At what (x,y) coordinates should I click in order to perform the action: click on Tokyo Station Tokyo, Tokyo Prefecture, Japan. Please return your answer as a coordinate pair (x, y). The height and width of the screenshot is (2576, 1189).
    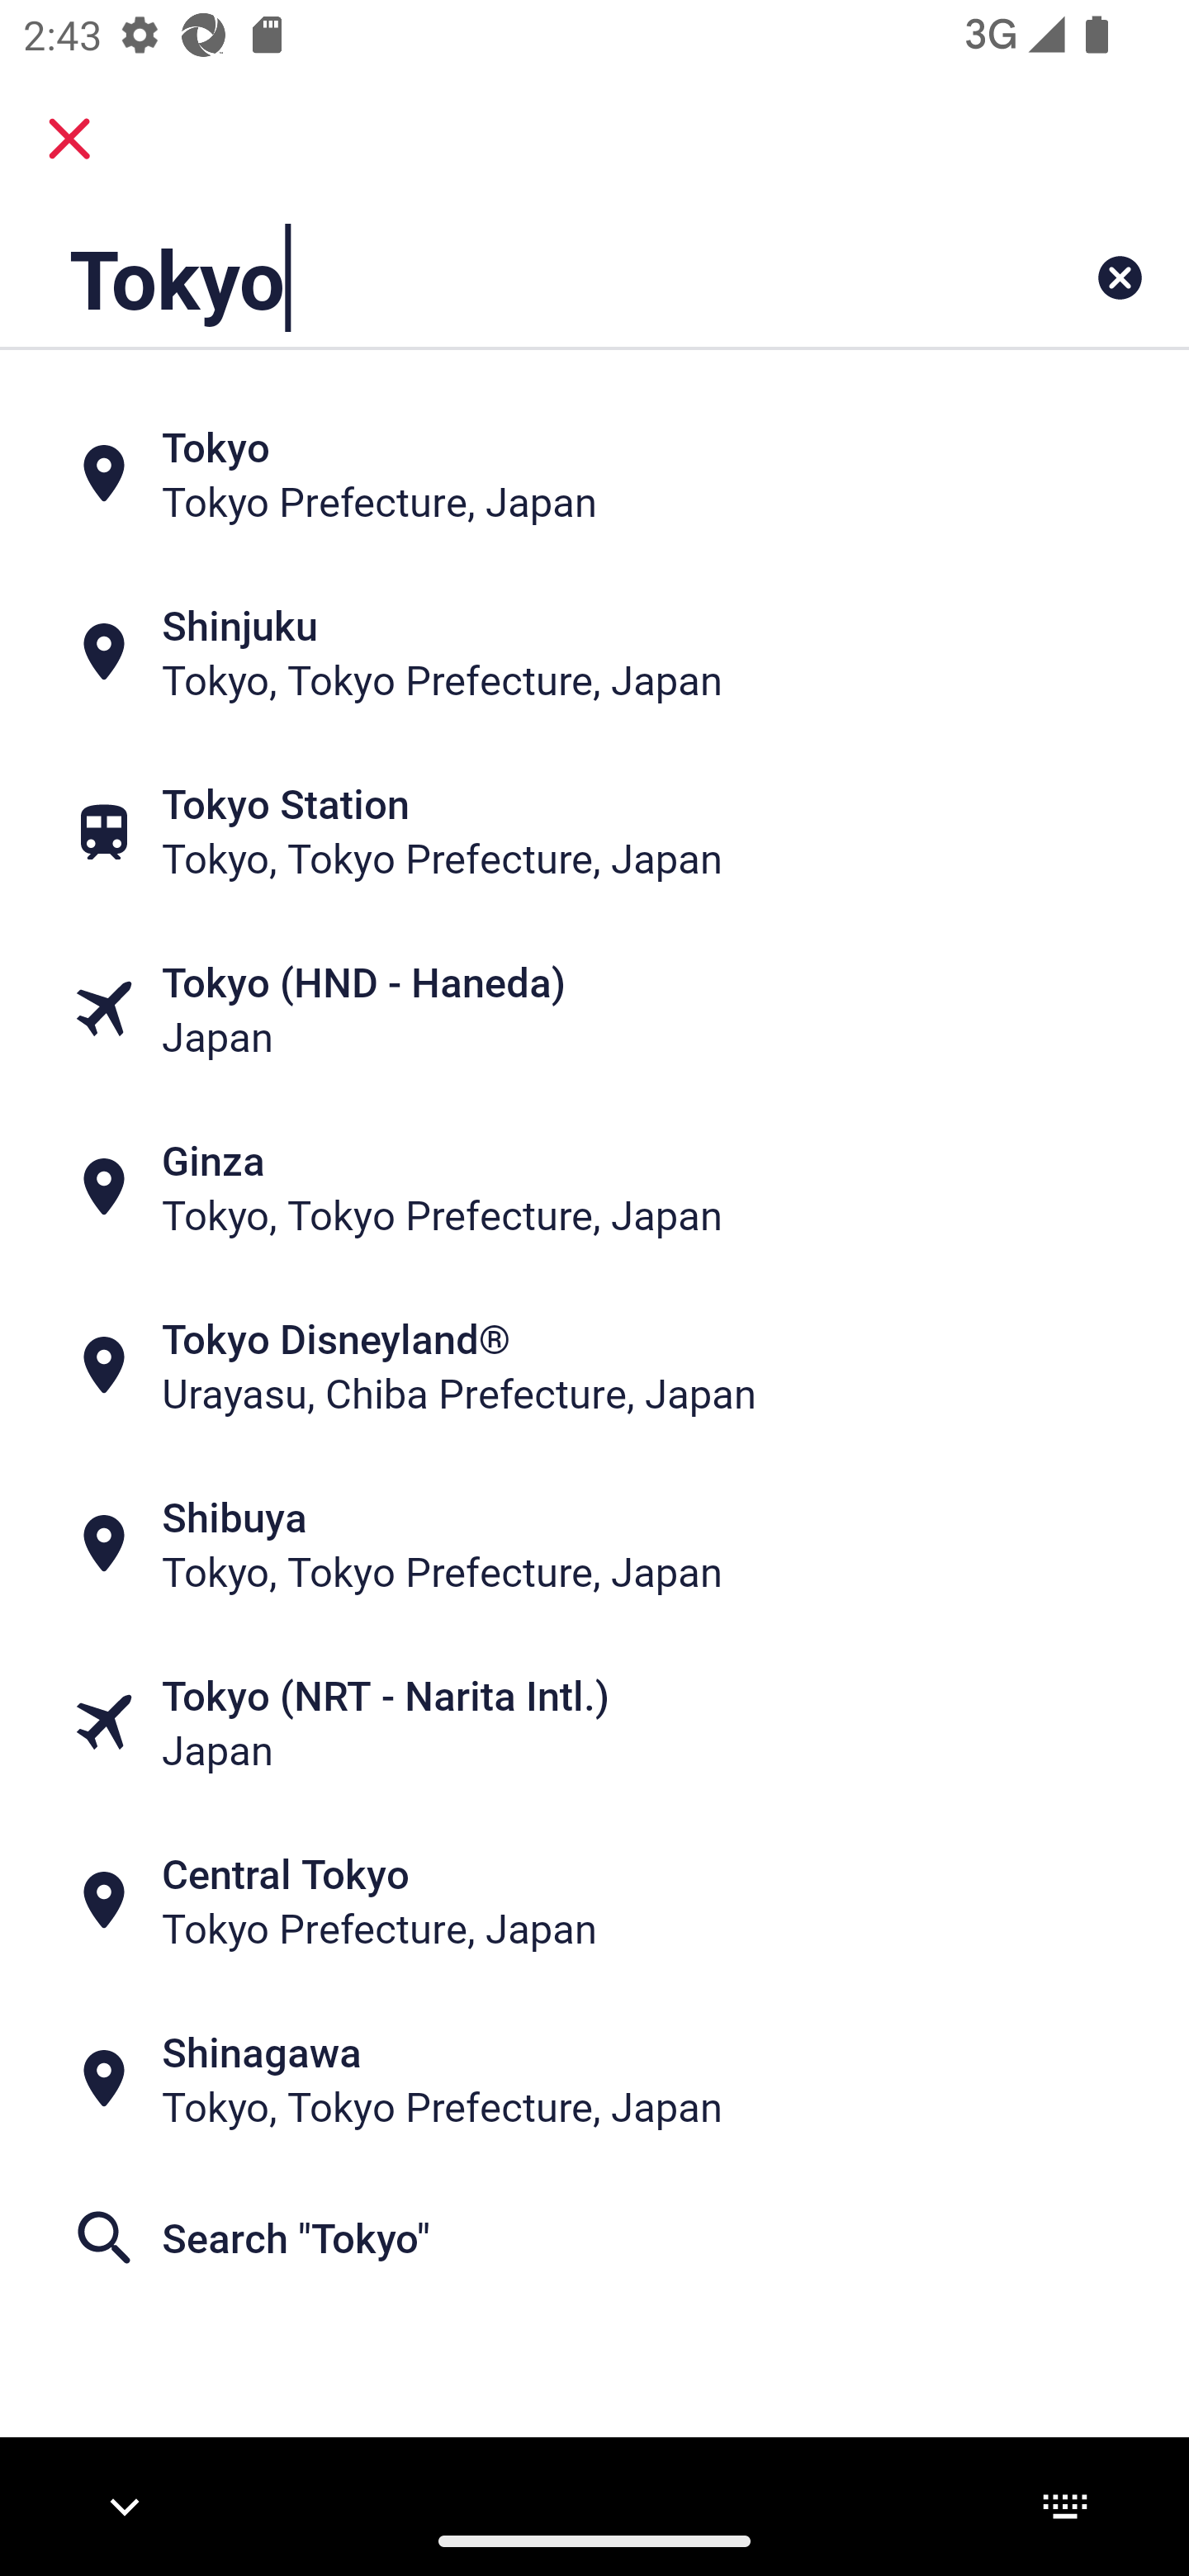
    Looking at the image, I should click on (594, 831).